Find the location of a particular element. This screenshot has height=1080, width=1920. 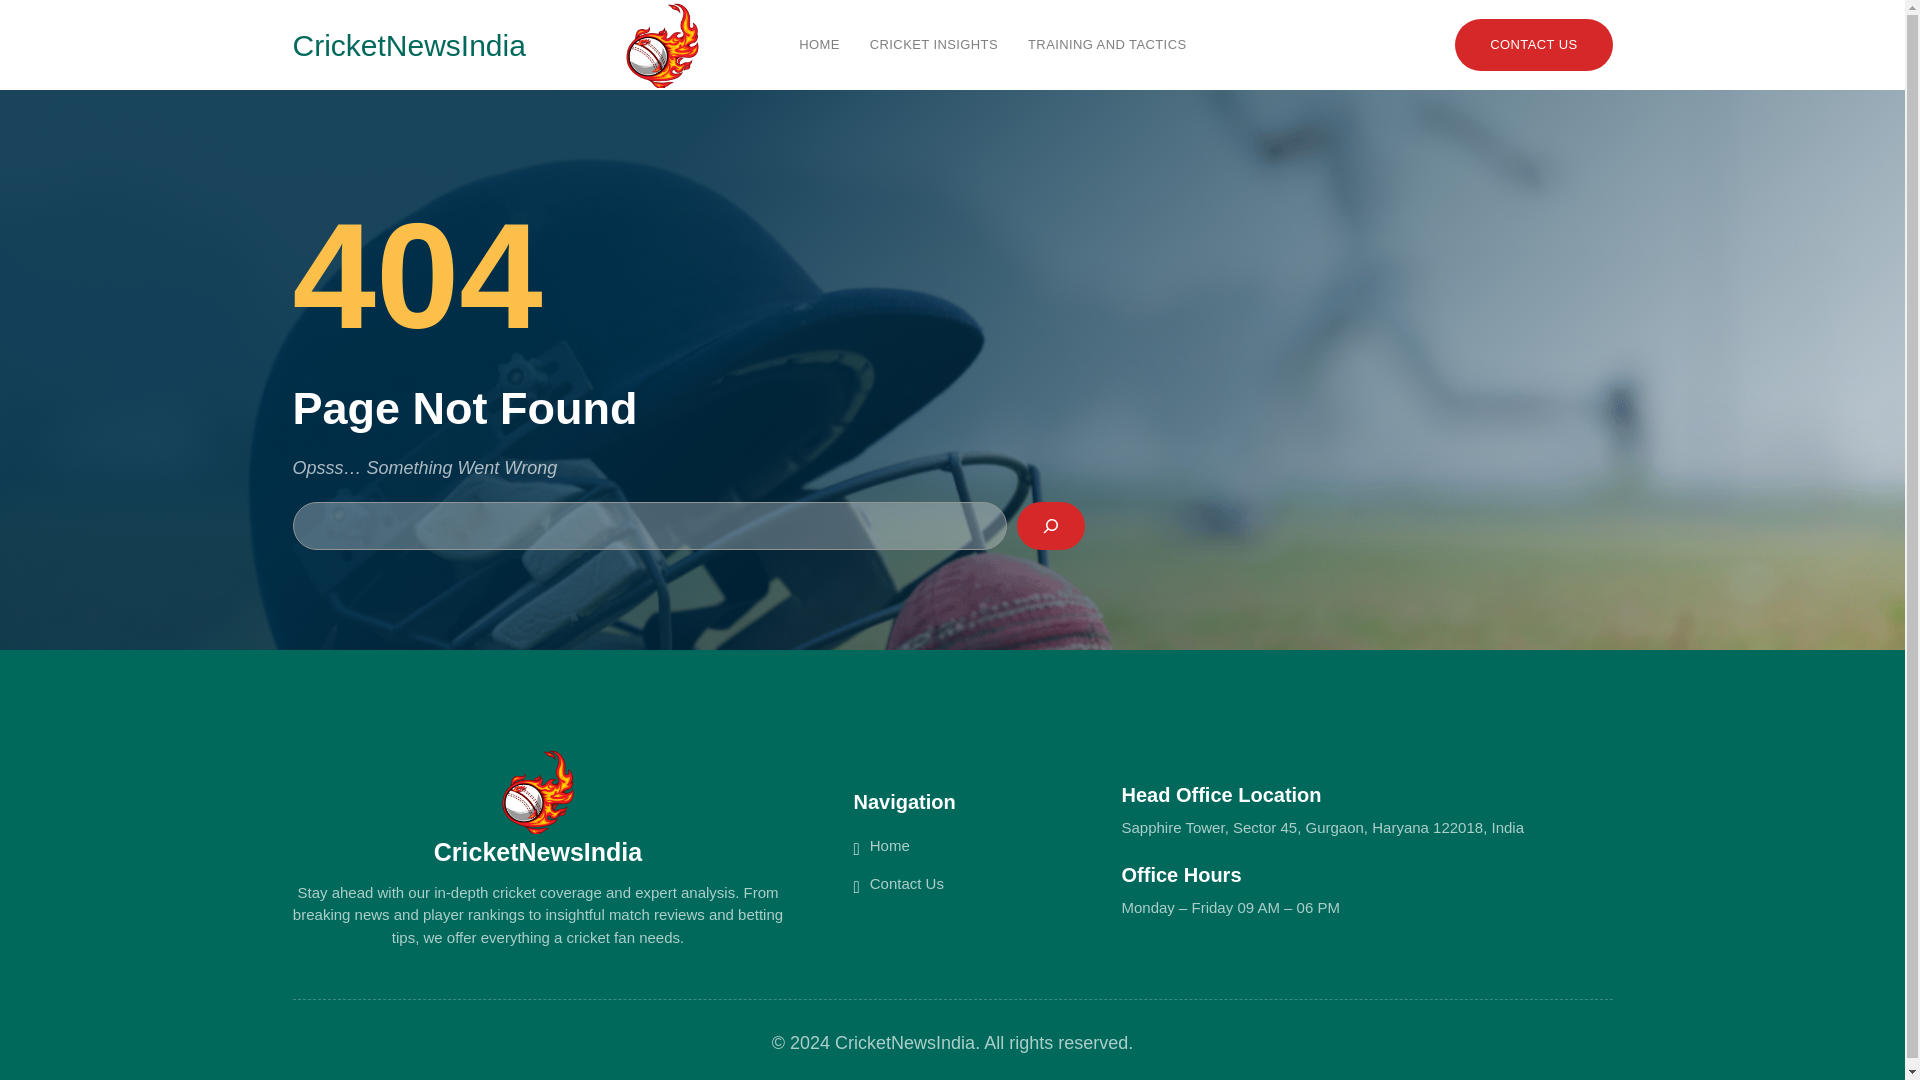

TRAINING AND TACTICS is located at coordinates (1106, 44).